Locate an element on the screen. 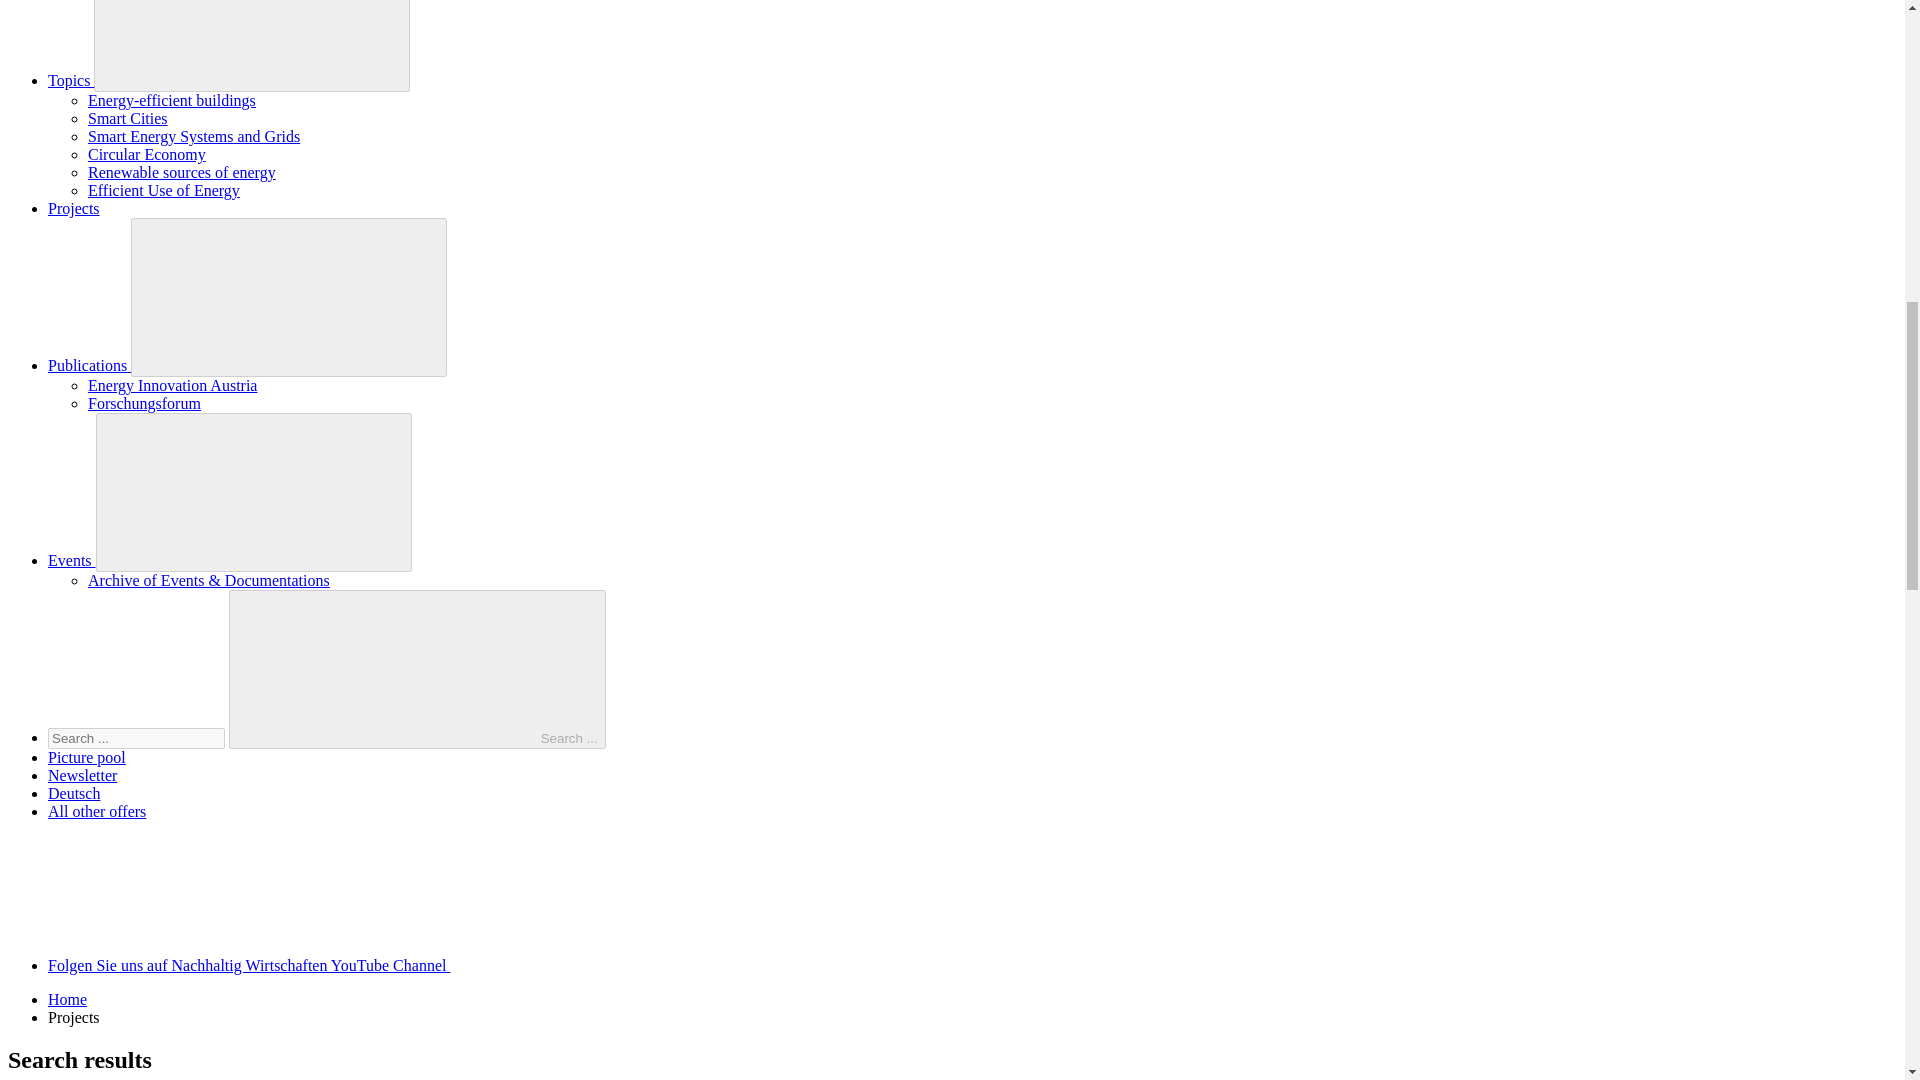 This screenshot has width=1920, height=1080. Efficient Use of Energy is located at coordinates (164, 190).